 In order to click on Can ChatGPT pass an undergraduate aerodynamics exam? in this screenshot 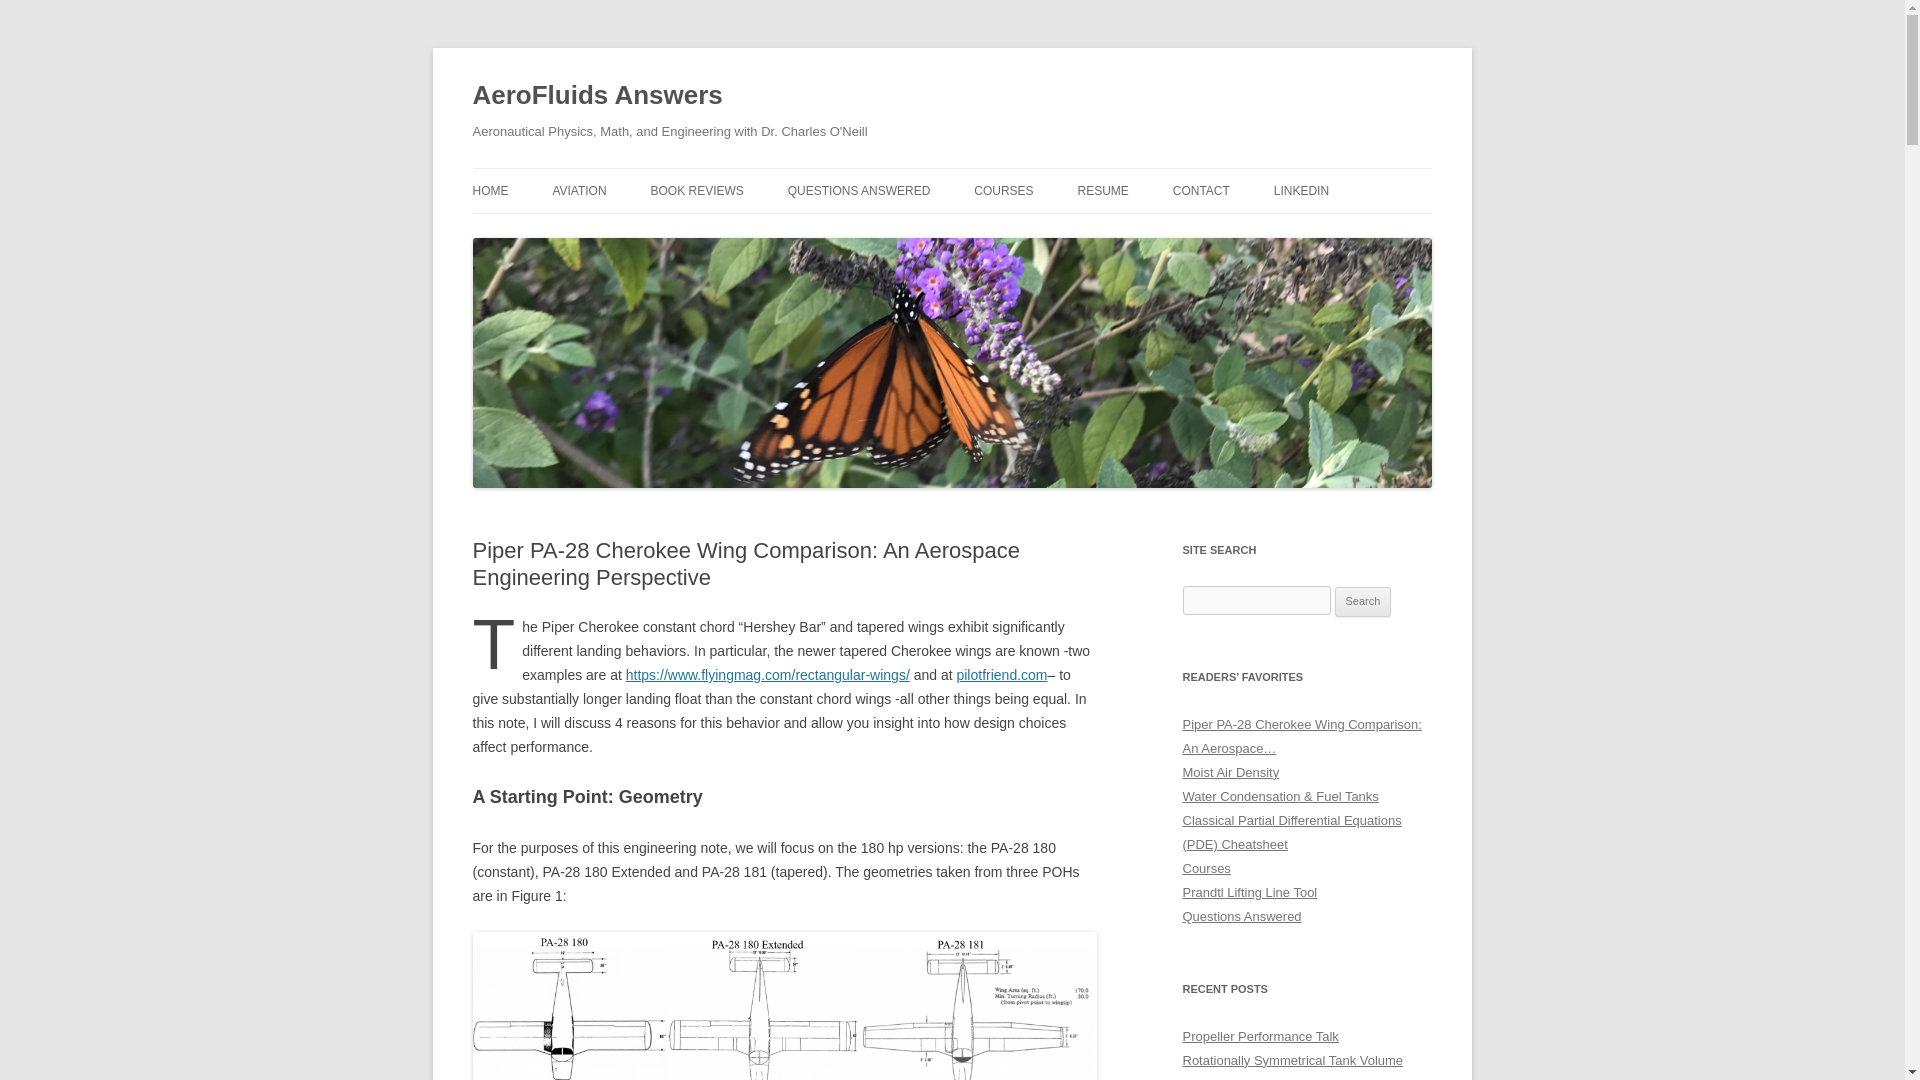, I will do `click(1290, 1078)`.